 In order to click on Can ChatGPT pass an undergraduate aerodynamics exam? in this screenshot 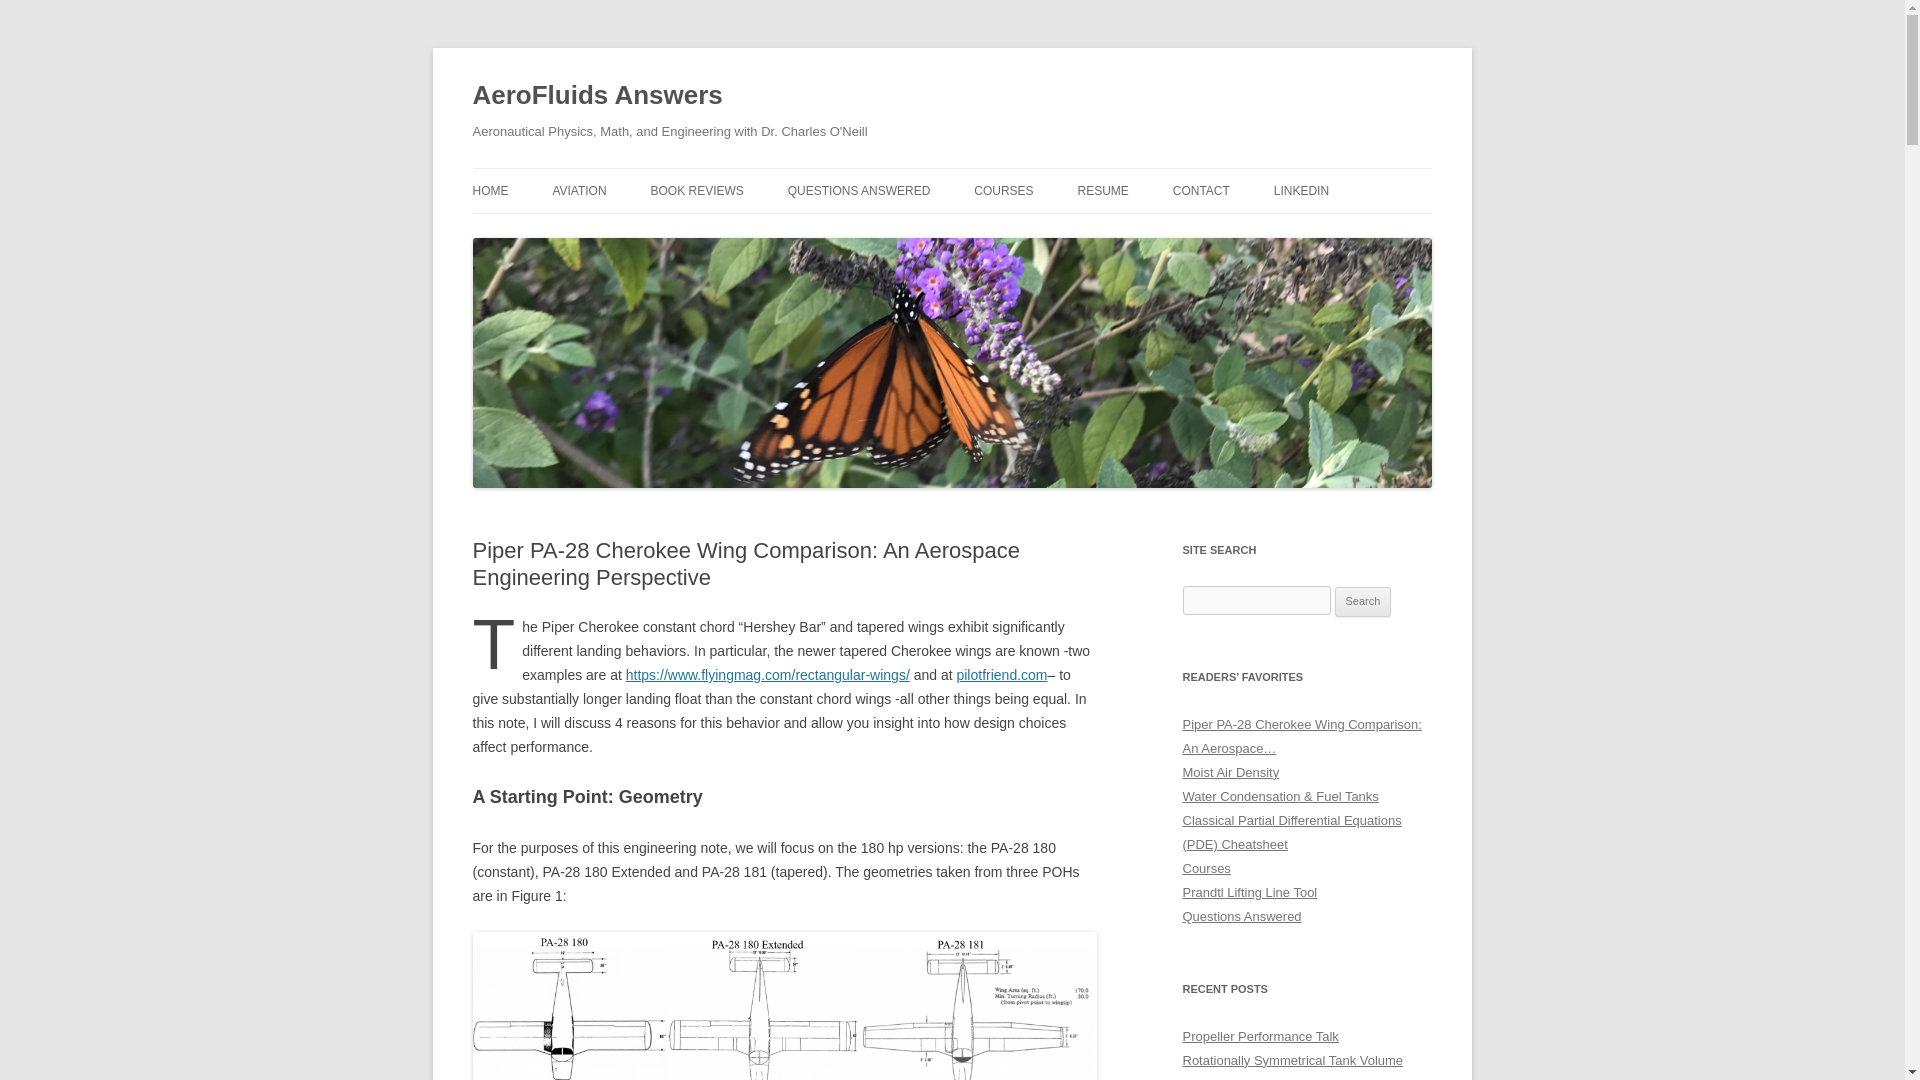, I will do `click(1290, 1078)`.